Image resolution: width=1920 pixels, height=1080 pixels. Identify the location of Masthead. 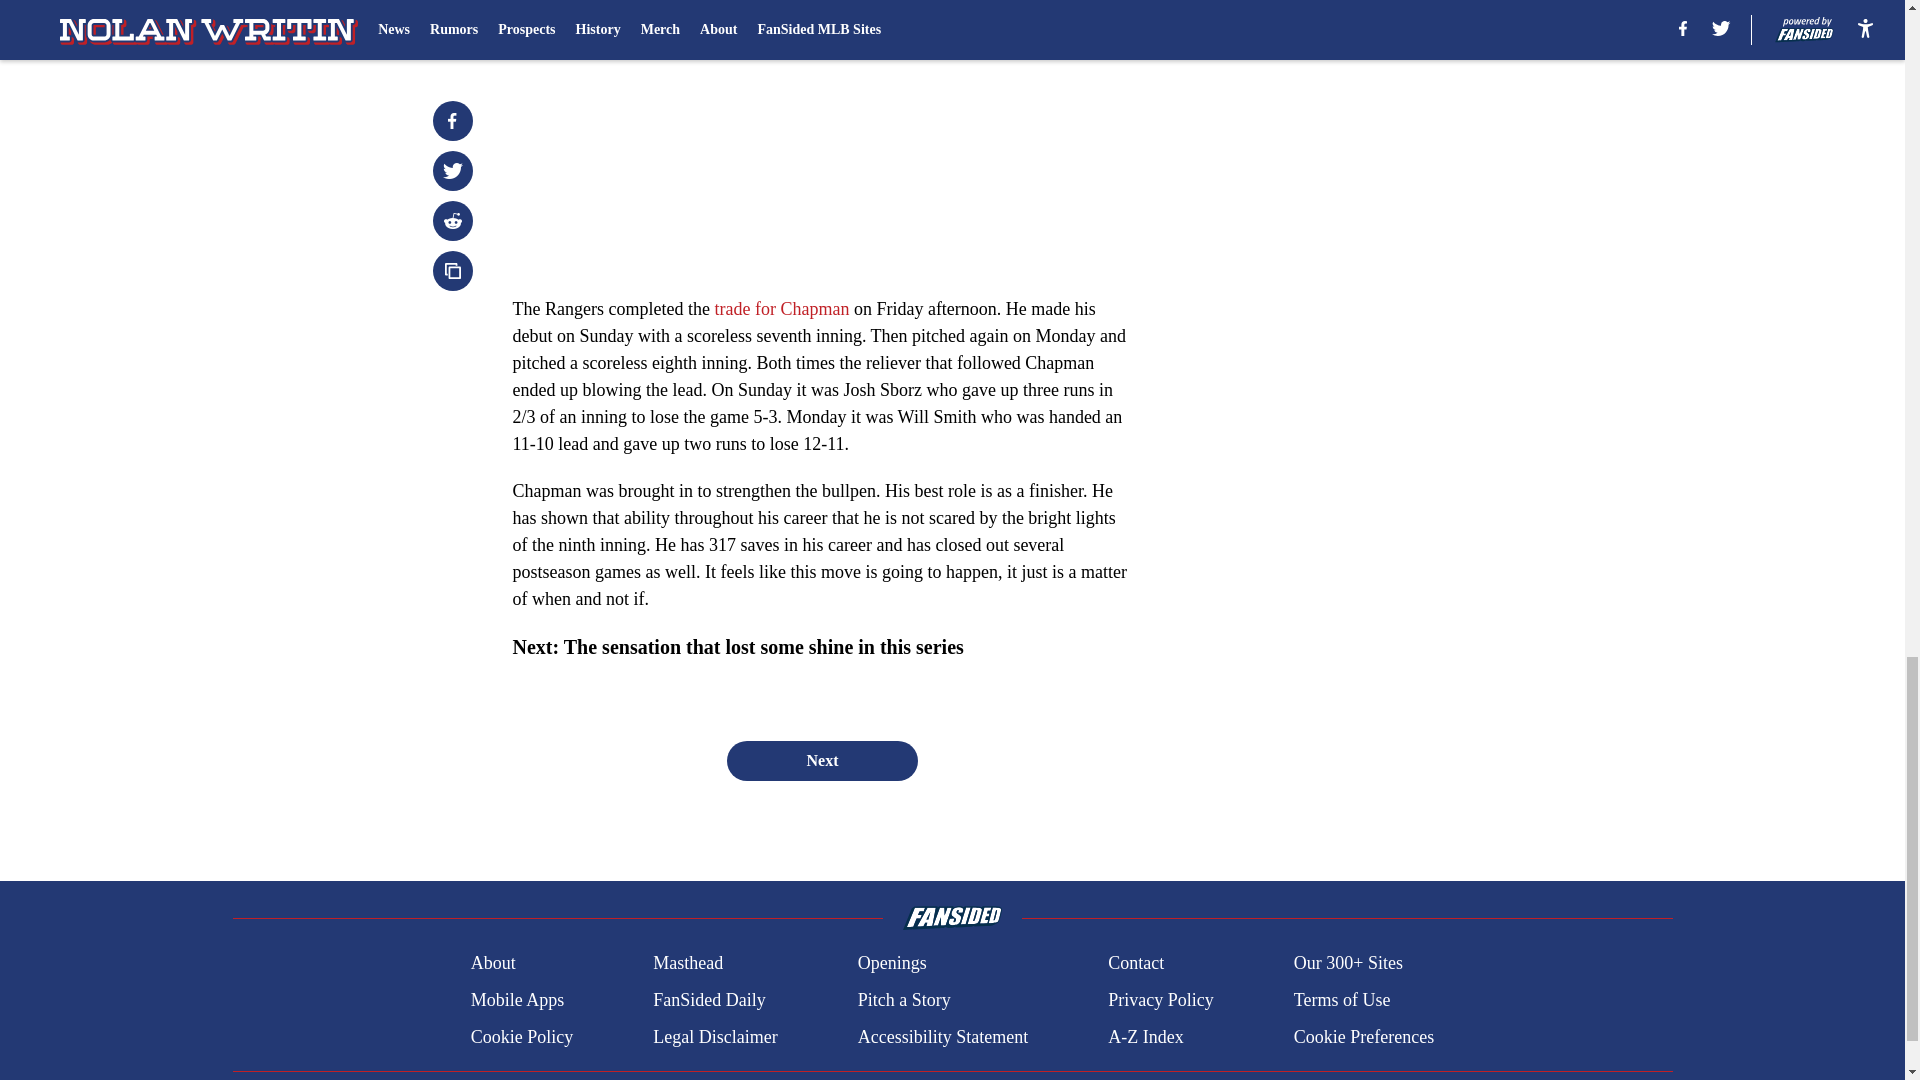
(688, 964).